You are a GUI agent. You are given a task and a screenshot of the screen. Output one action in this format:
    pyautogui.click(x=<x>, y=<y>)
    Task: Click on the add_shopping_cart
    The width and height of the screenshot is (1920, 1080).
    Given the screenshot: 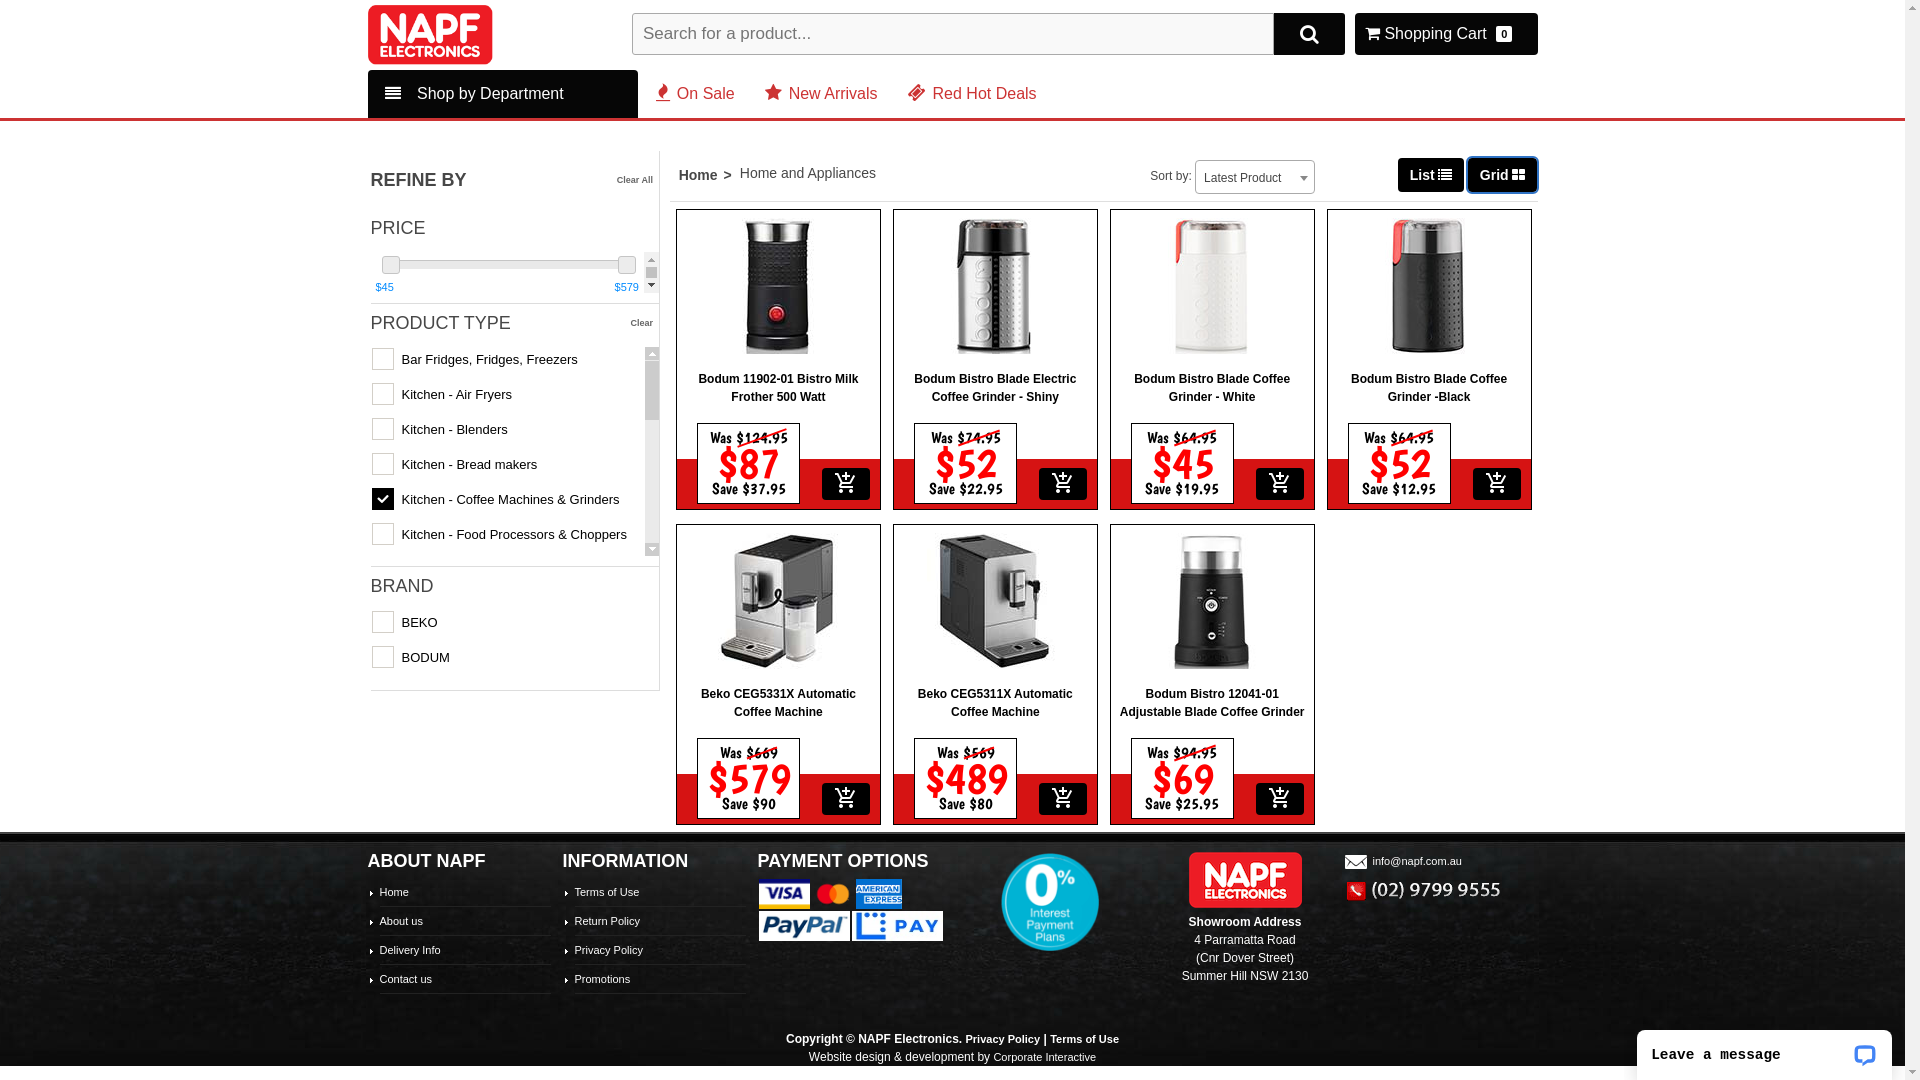 What is the action you would take?
    pyautogui.click(x=1063, y=484)
    